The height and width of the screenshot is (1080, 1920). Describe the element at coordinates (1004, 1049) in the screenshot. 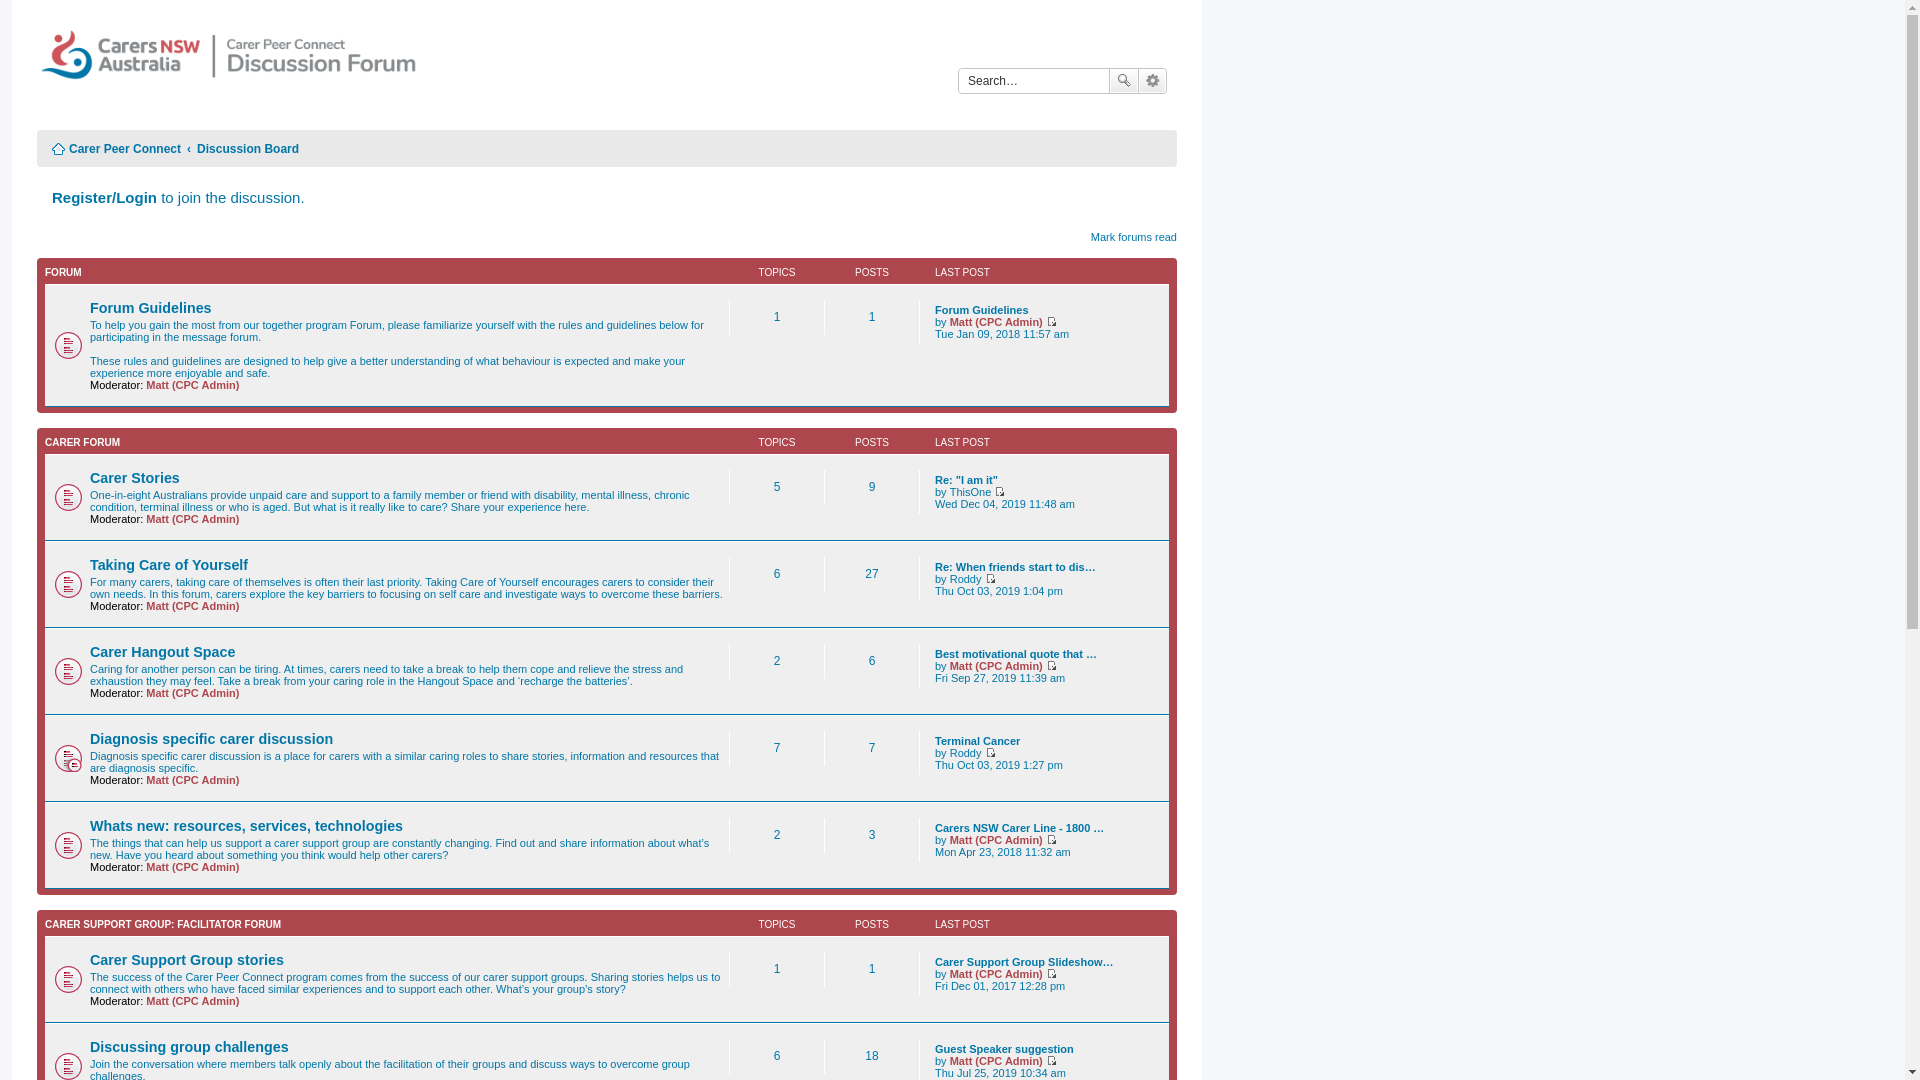

I see `Guest Speaker suggestion` at that location.